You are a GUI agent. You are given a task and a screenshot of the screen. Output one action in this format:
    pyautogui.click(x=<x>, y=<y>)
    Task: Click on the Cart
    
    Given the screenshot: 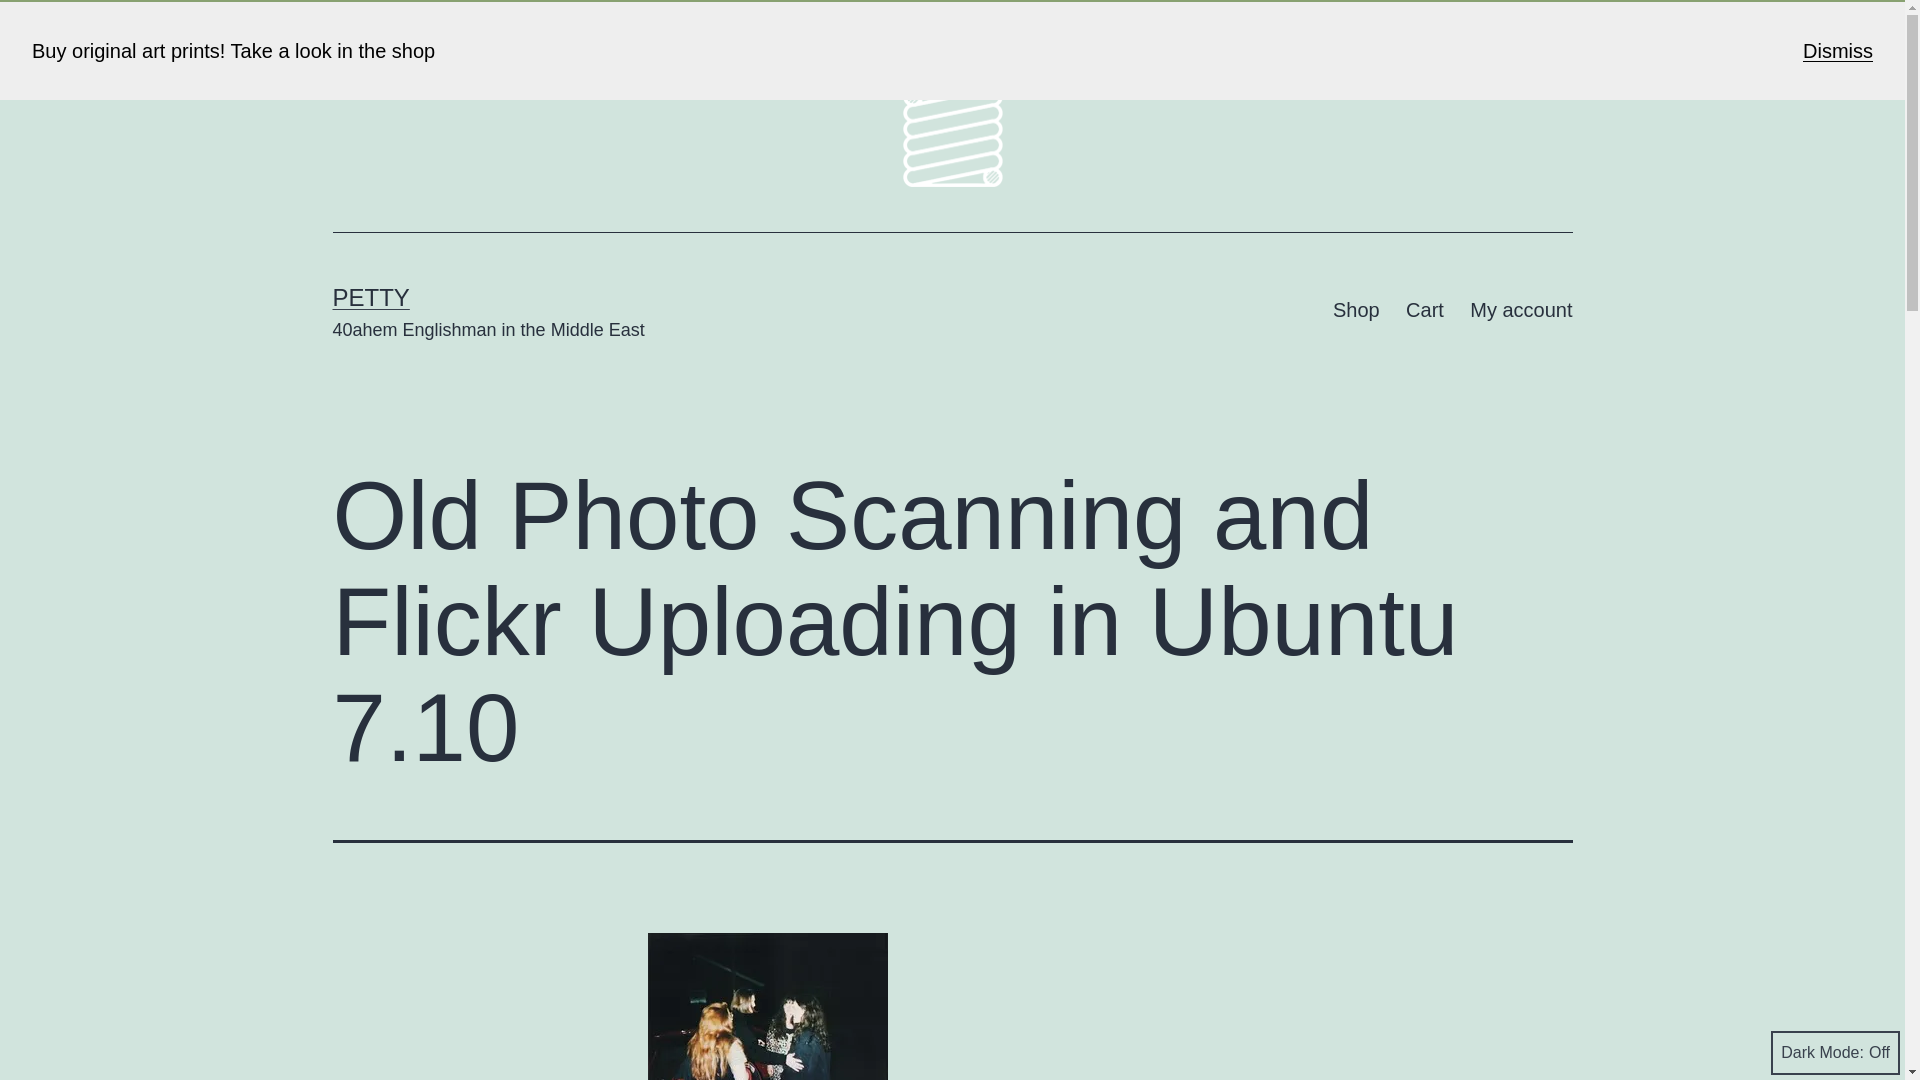 What is the action you would take?
    pyautogui.click(x=1425, y=310)
    